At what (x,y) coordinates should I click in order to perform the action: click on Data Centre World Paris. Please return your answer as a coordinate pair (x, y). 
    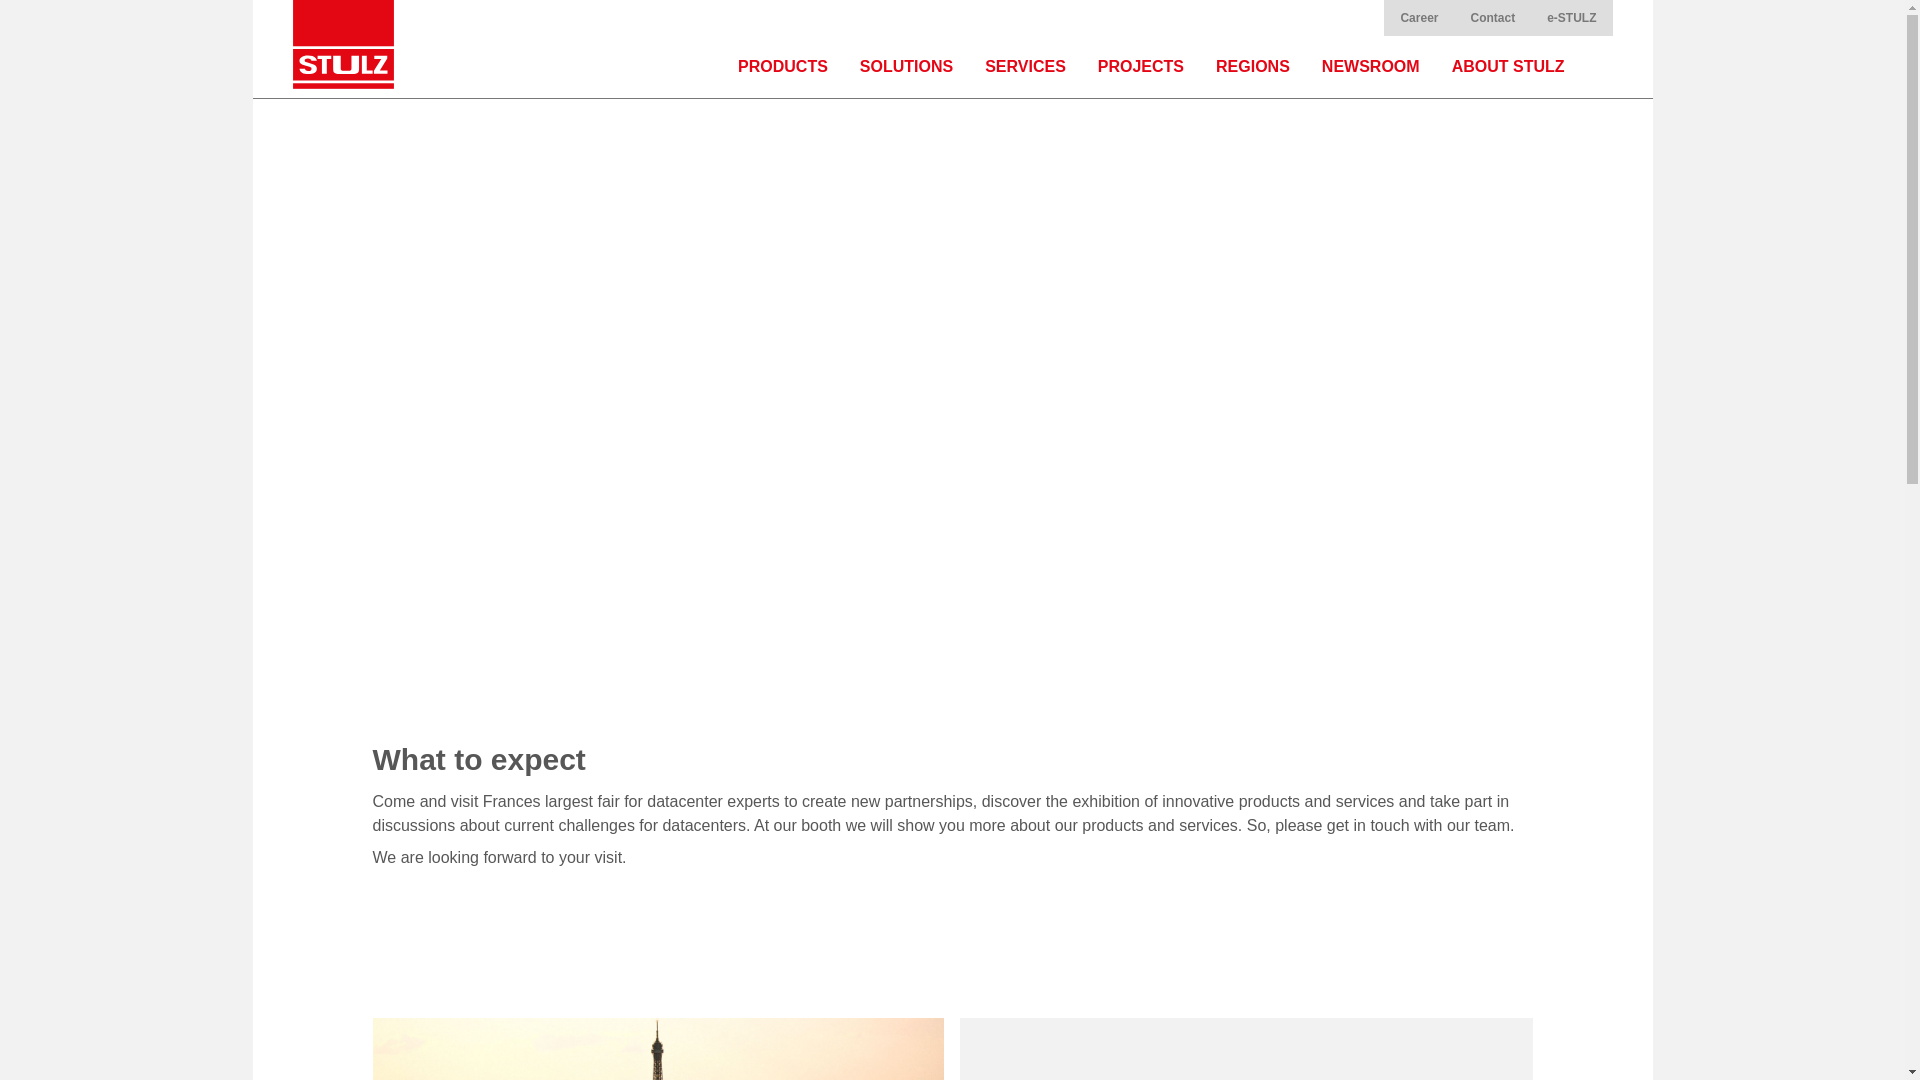
    Looking at the image, I should click on (657, 1049).